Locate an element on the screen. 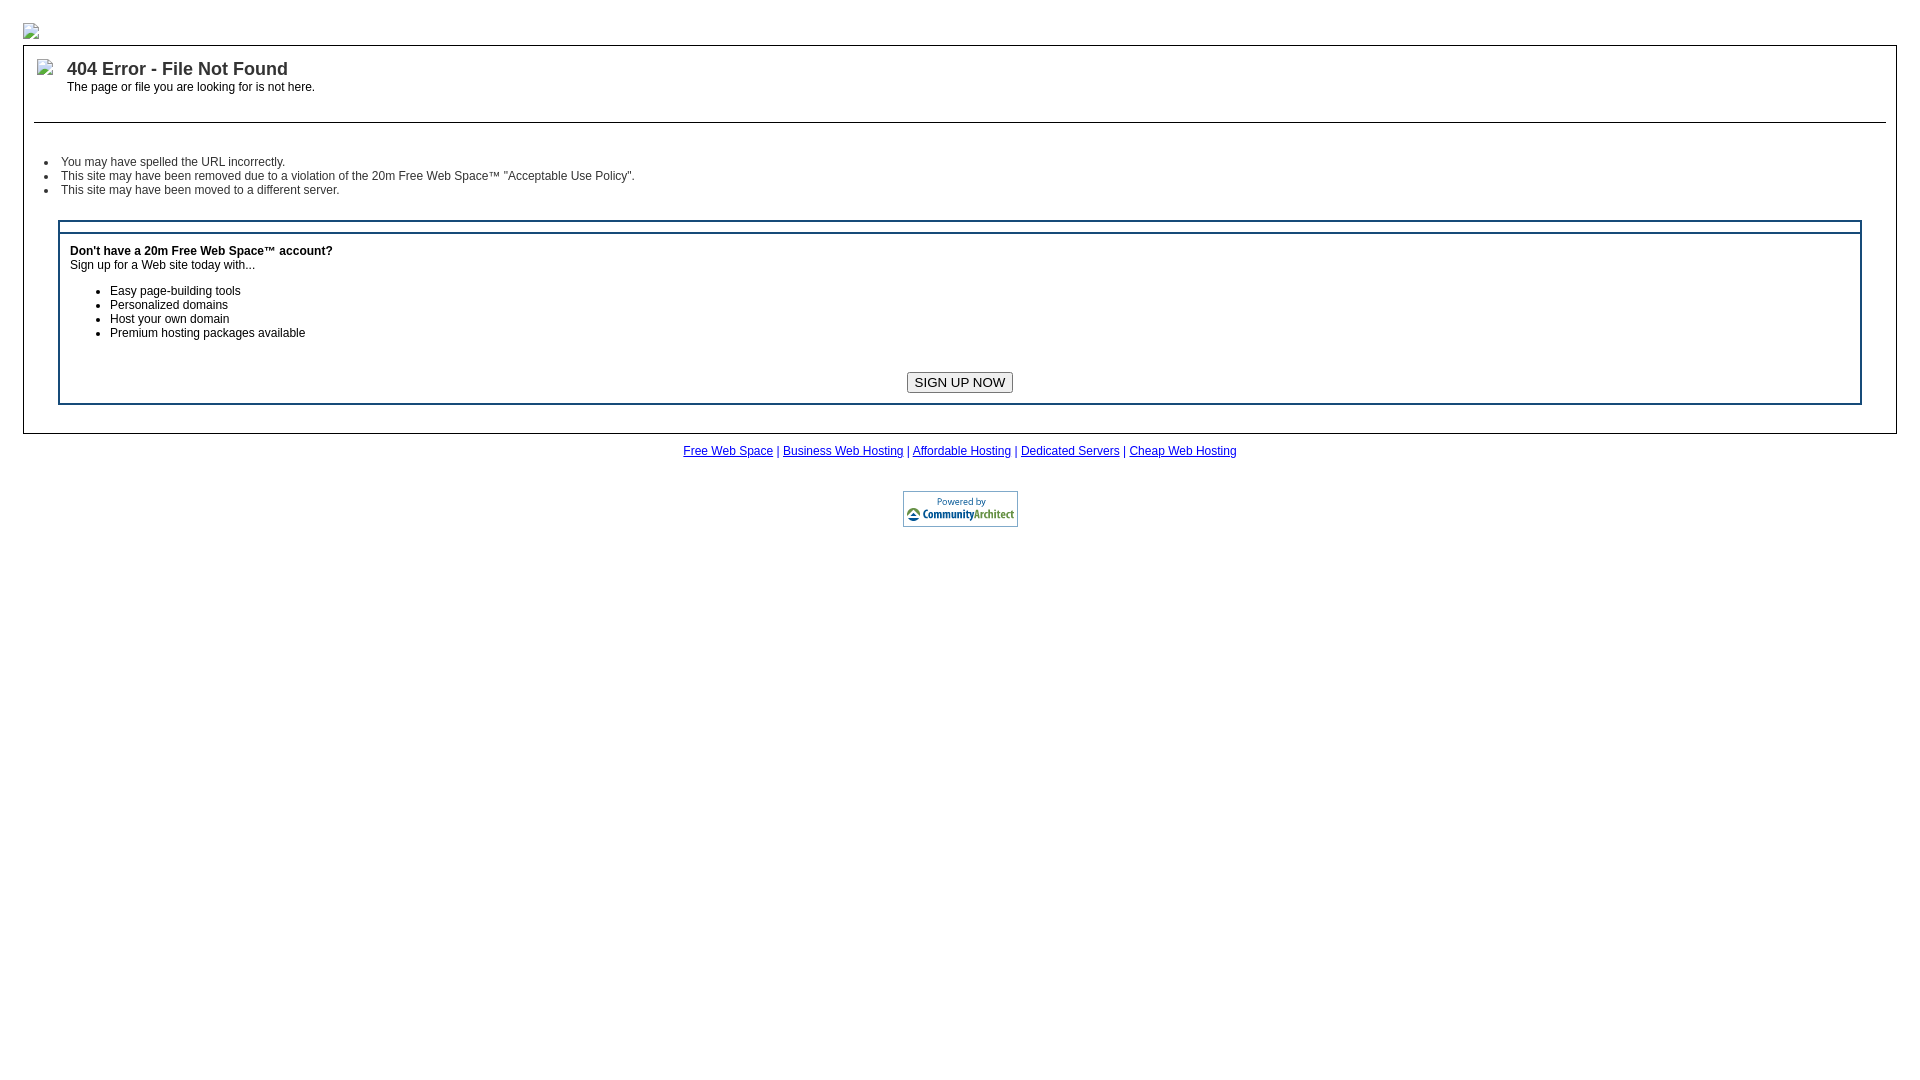 This screenshot has width=1920, height=1080. Business Web Hosting is located at coordinates (844, 451).